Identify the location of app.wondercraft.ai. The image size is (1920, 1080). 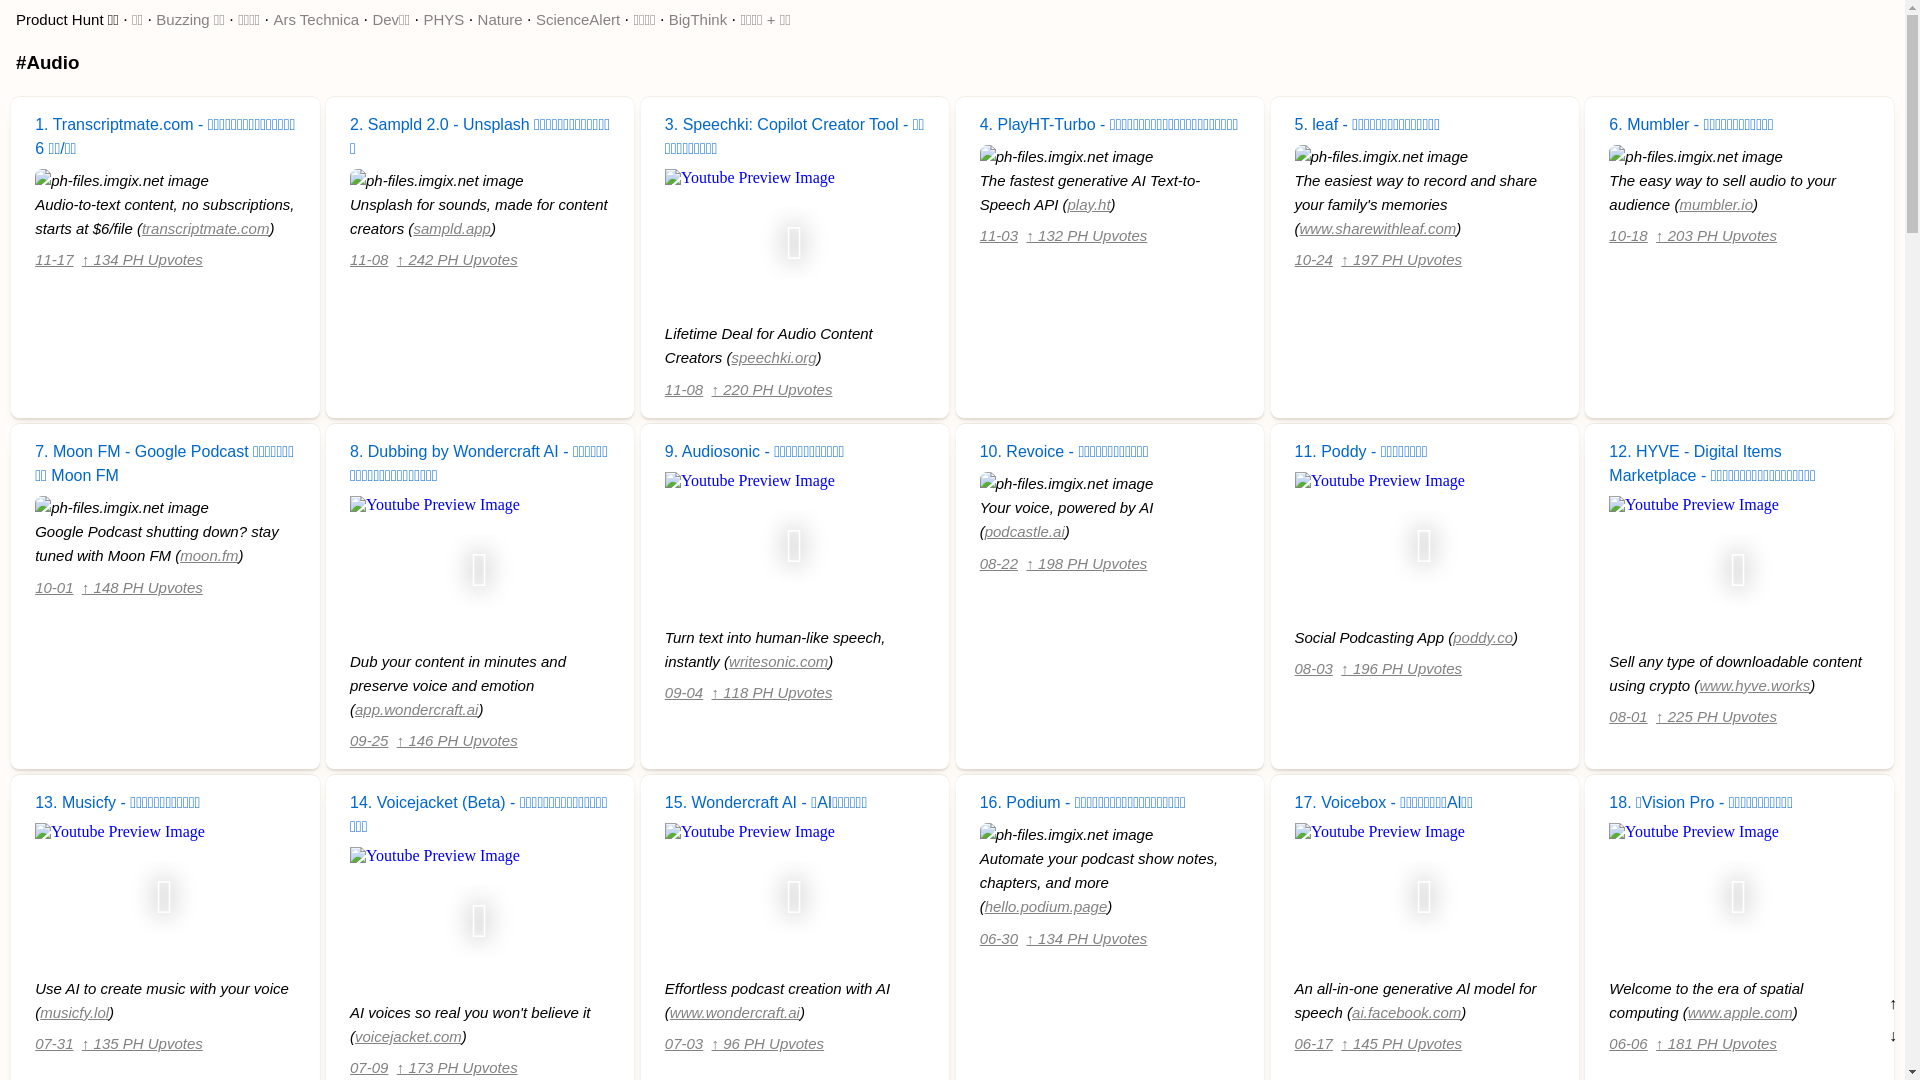
(416, 708).